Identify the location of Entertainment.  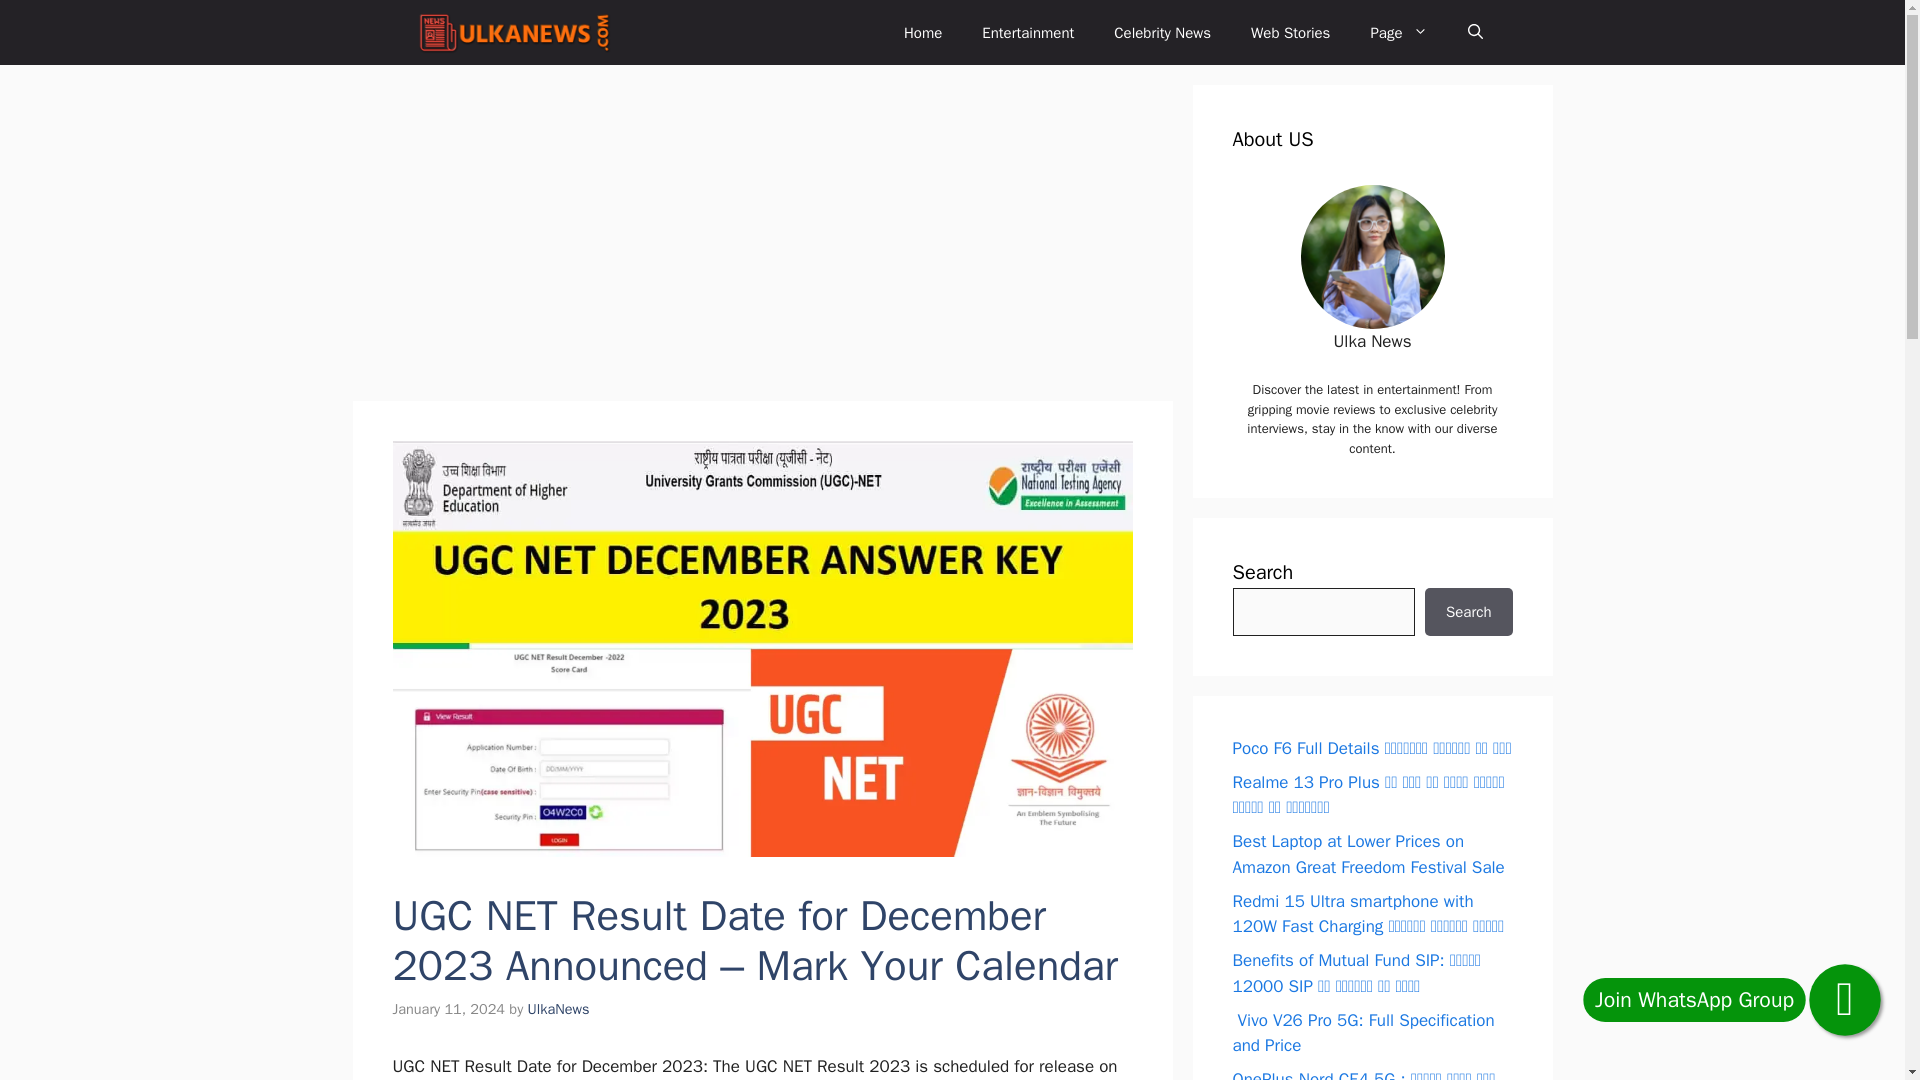
(1028, 32).